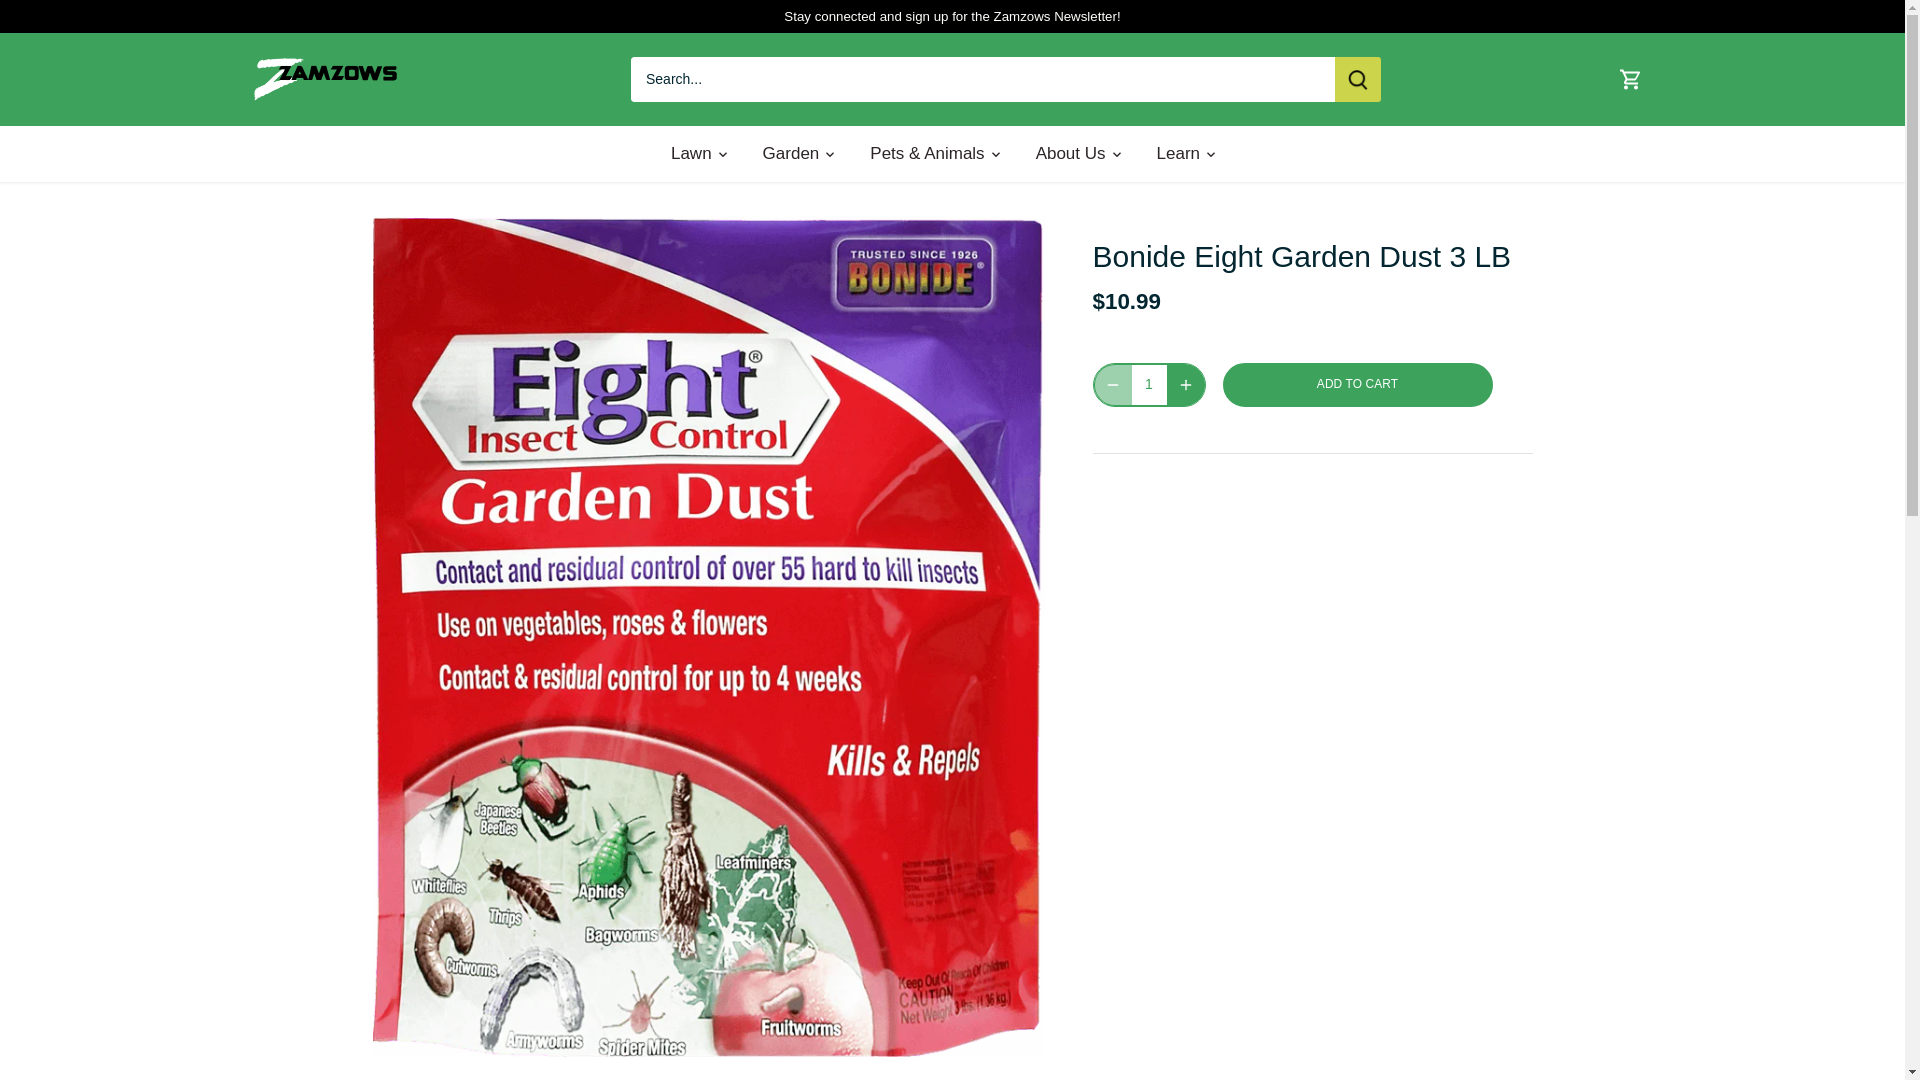 This screenshot has height=1080, width=1920. I want to click on Garden, so click(792, 154).